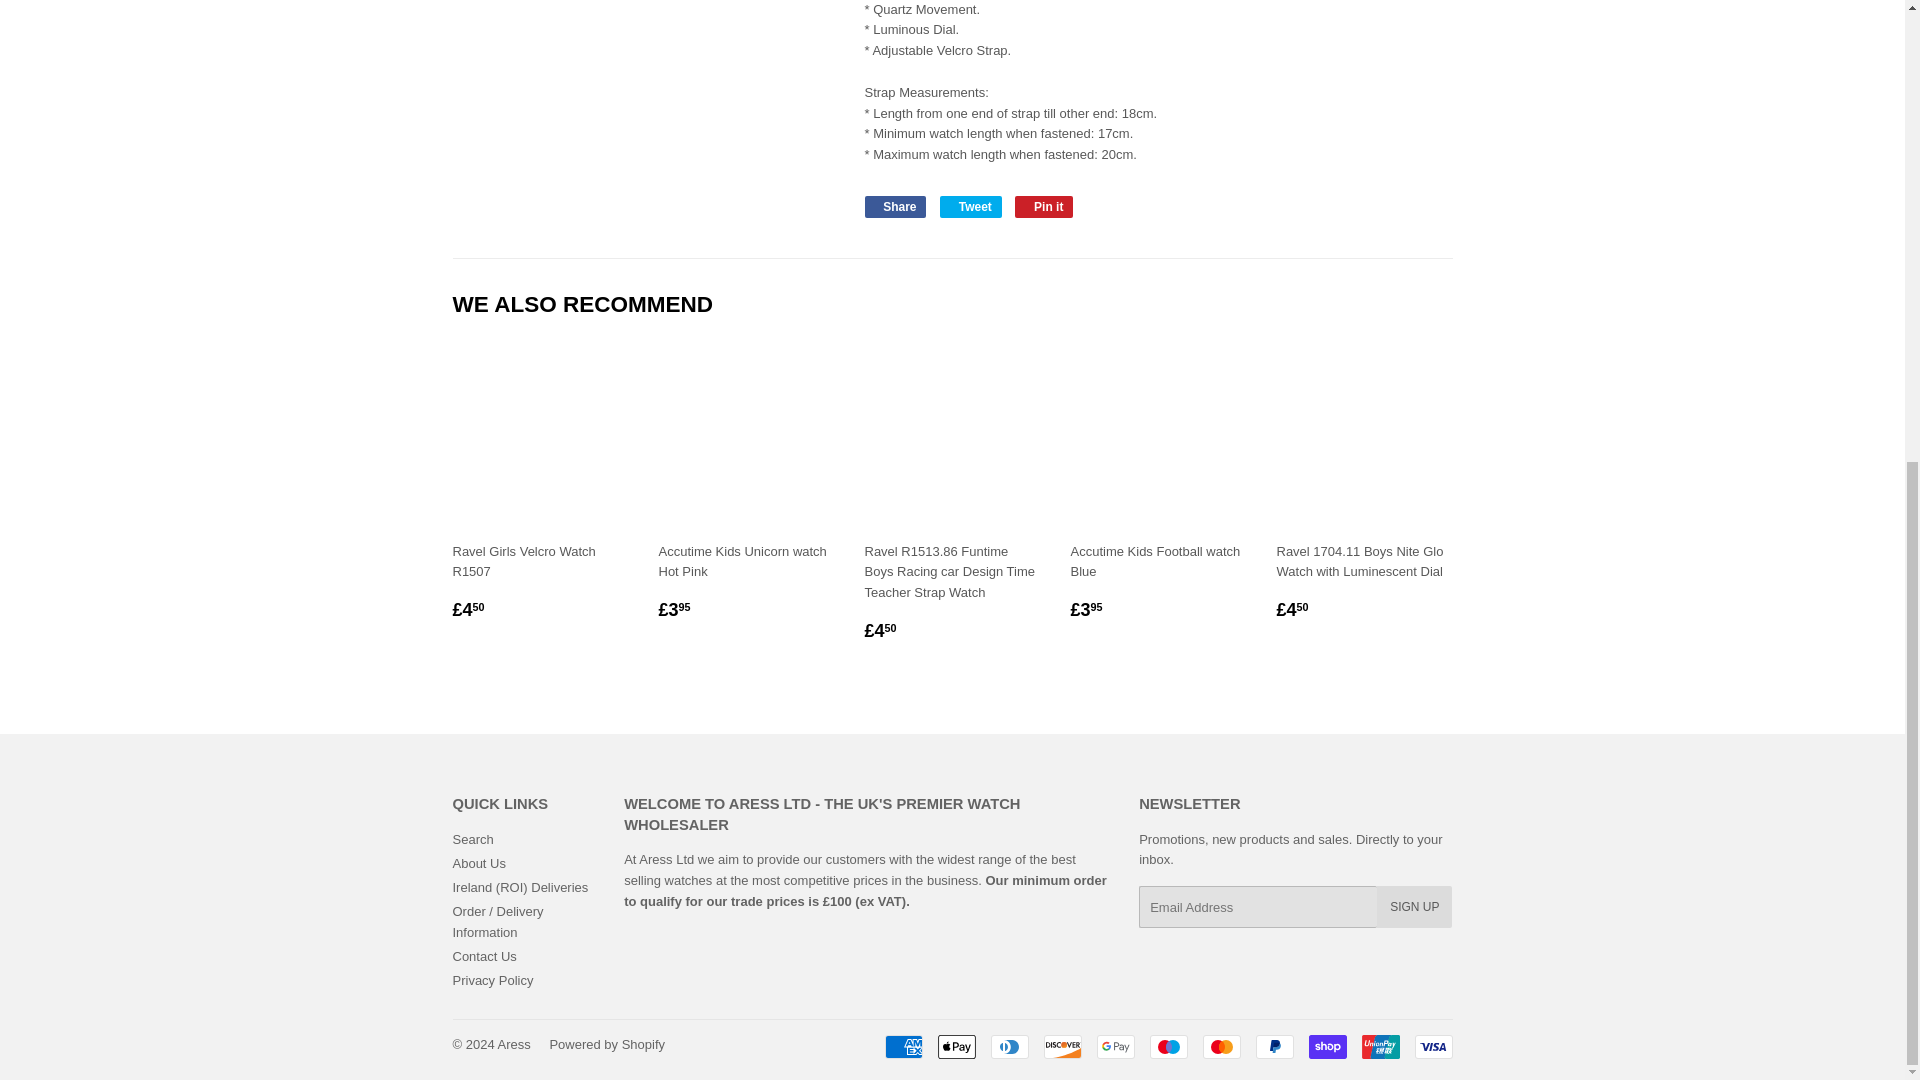  I want to click on Diners Club, so click(1008, 1046).